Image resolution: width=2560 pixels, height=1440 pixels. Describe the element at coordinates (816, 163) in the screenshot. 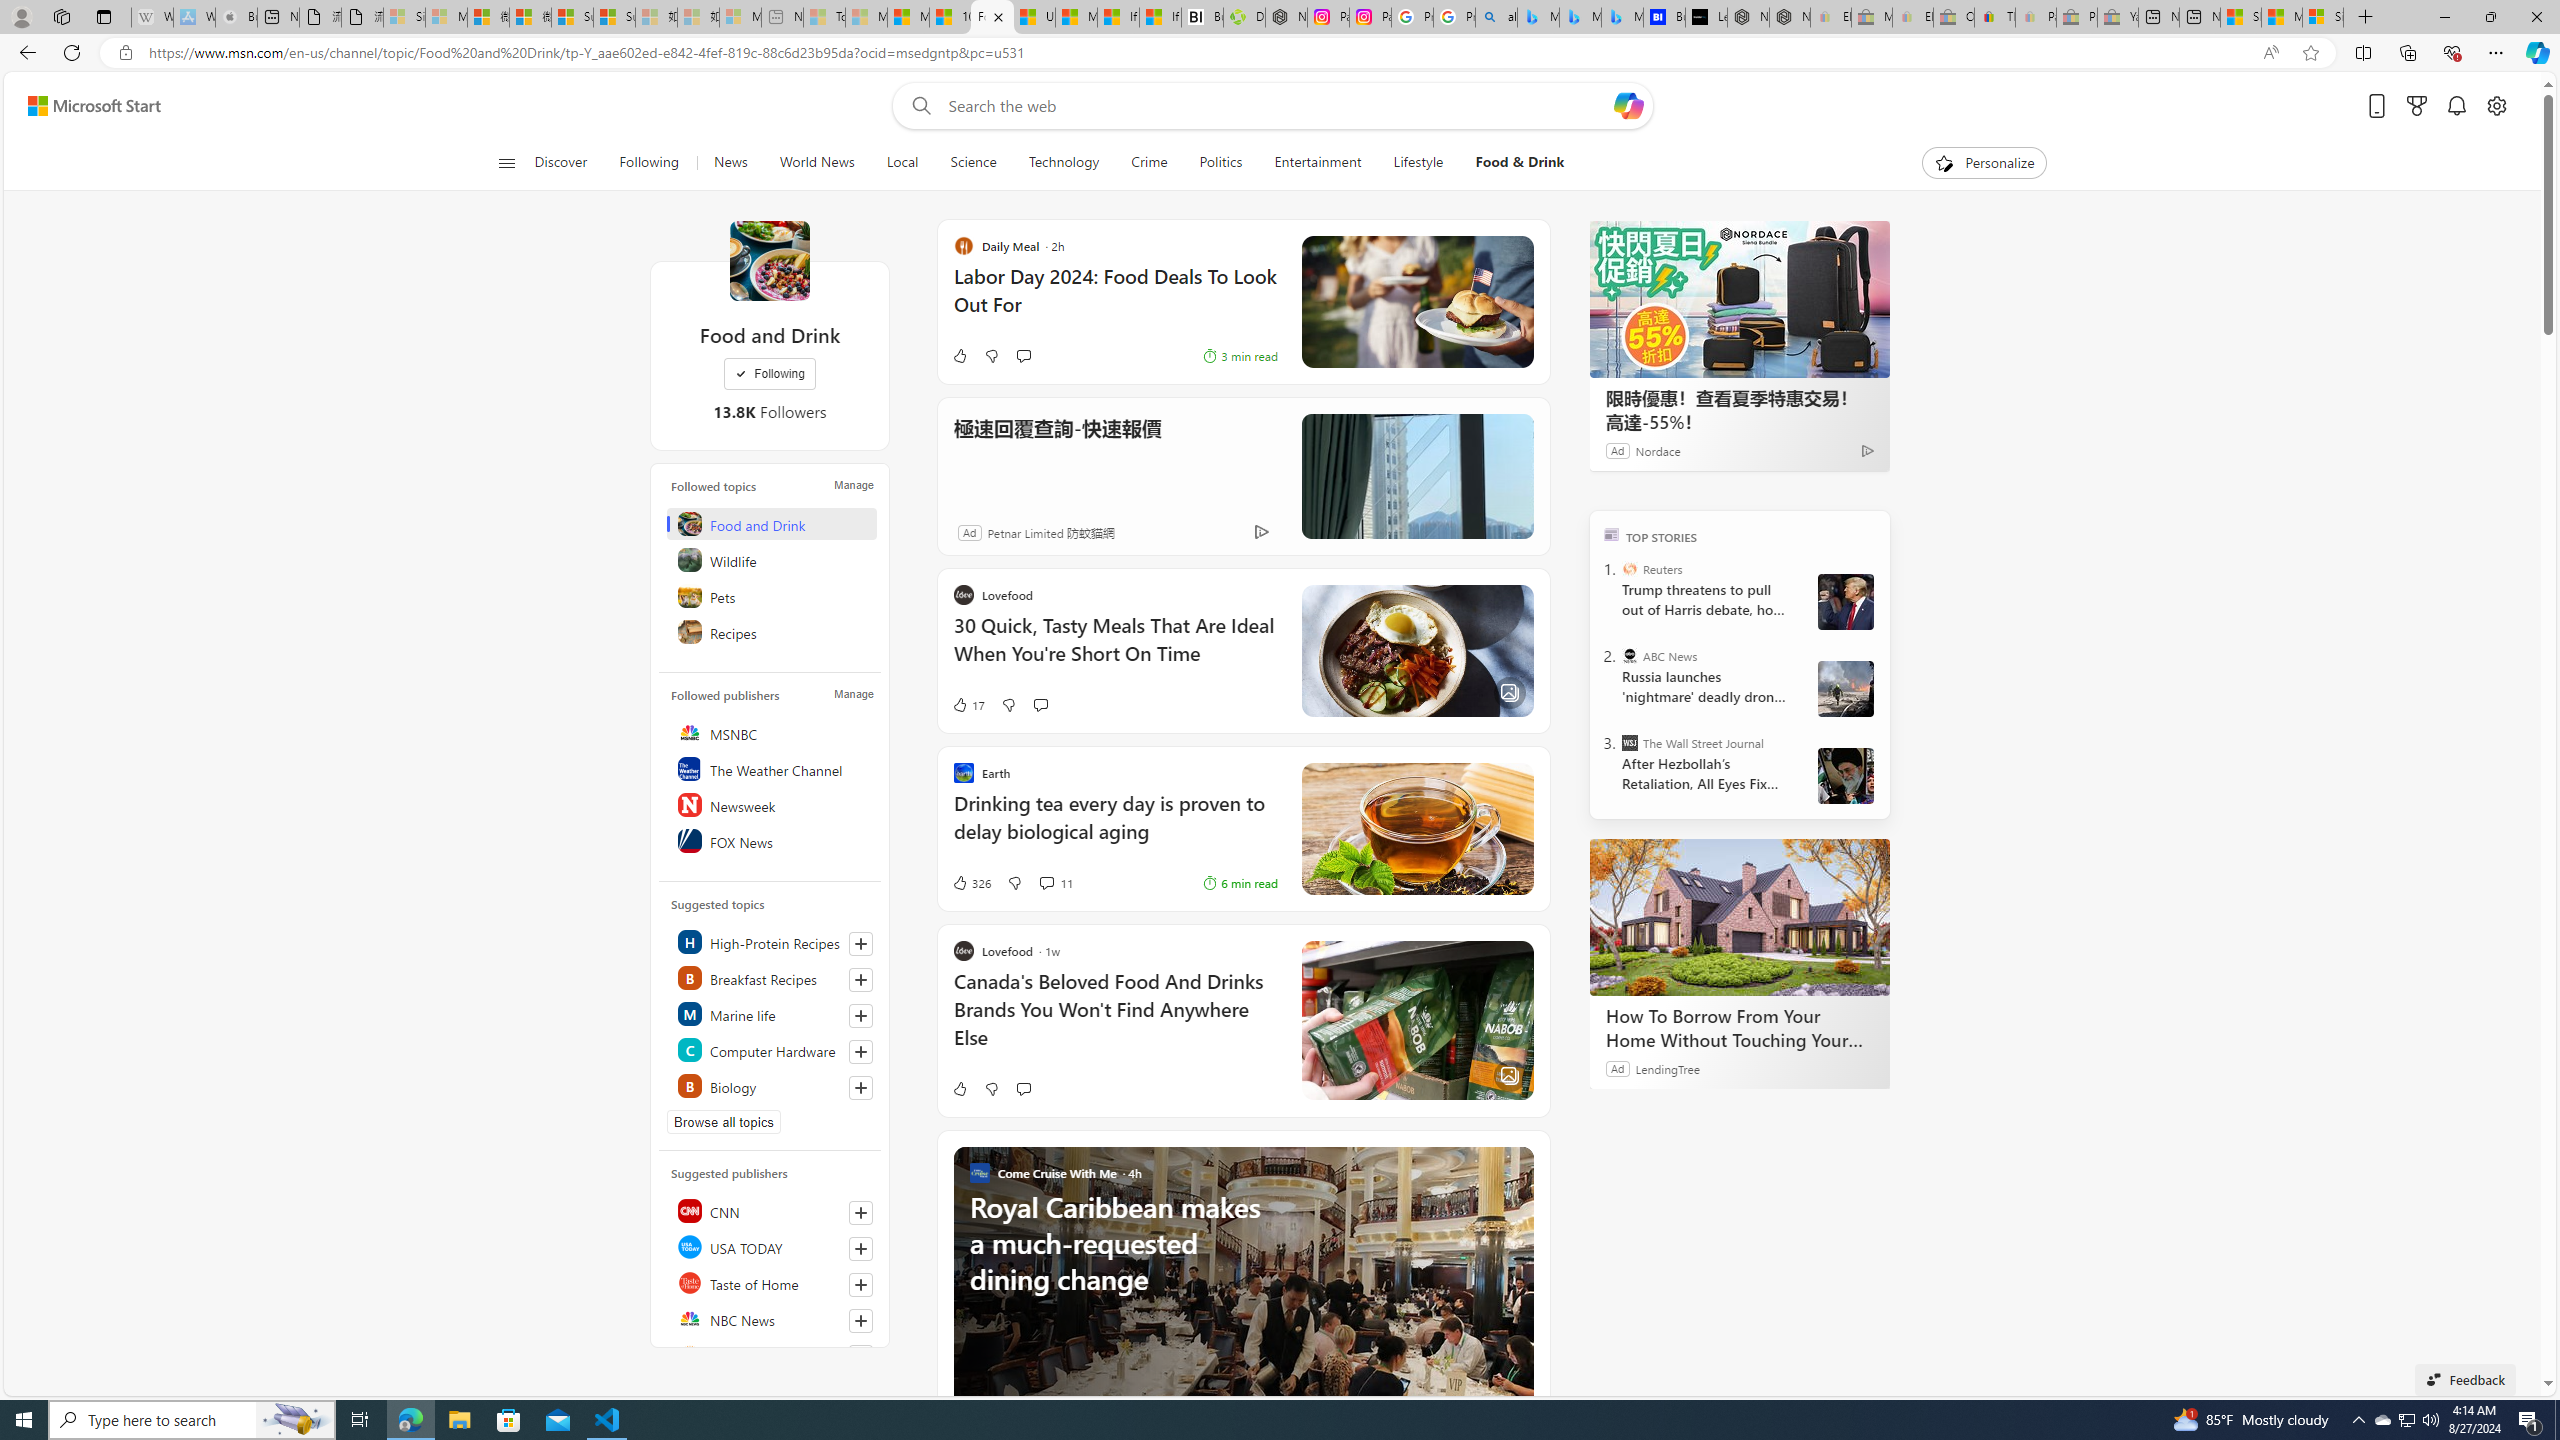

I see `World News` at that location.